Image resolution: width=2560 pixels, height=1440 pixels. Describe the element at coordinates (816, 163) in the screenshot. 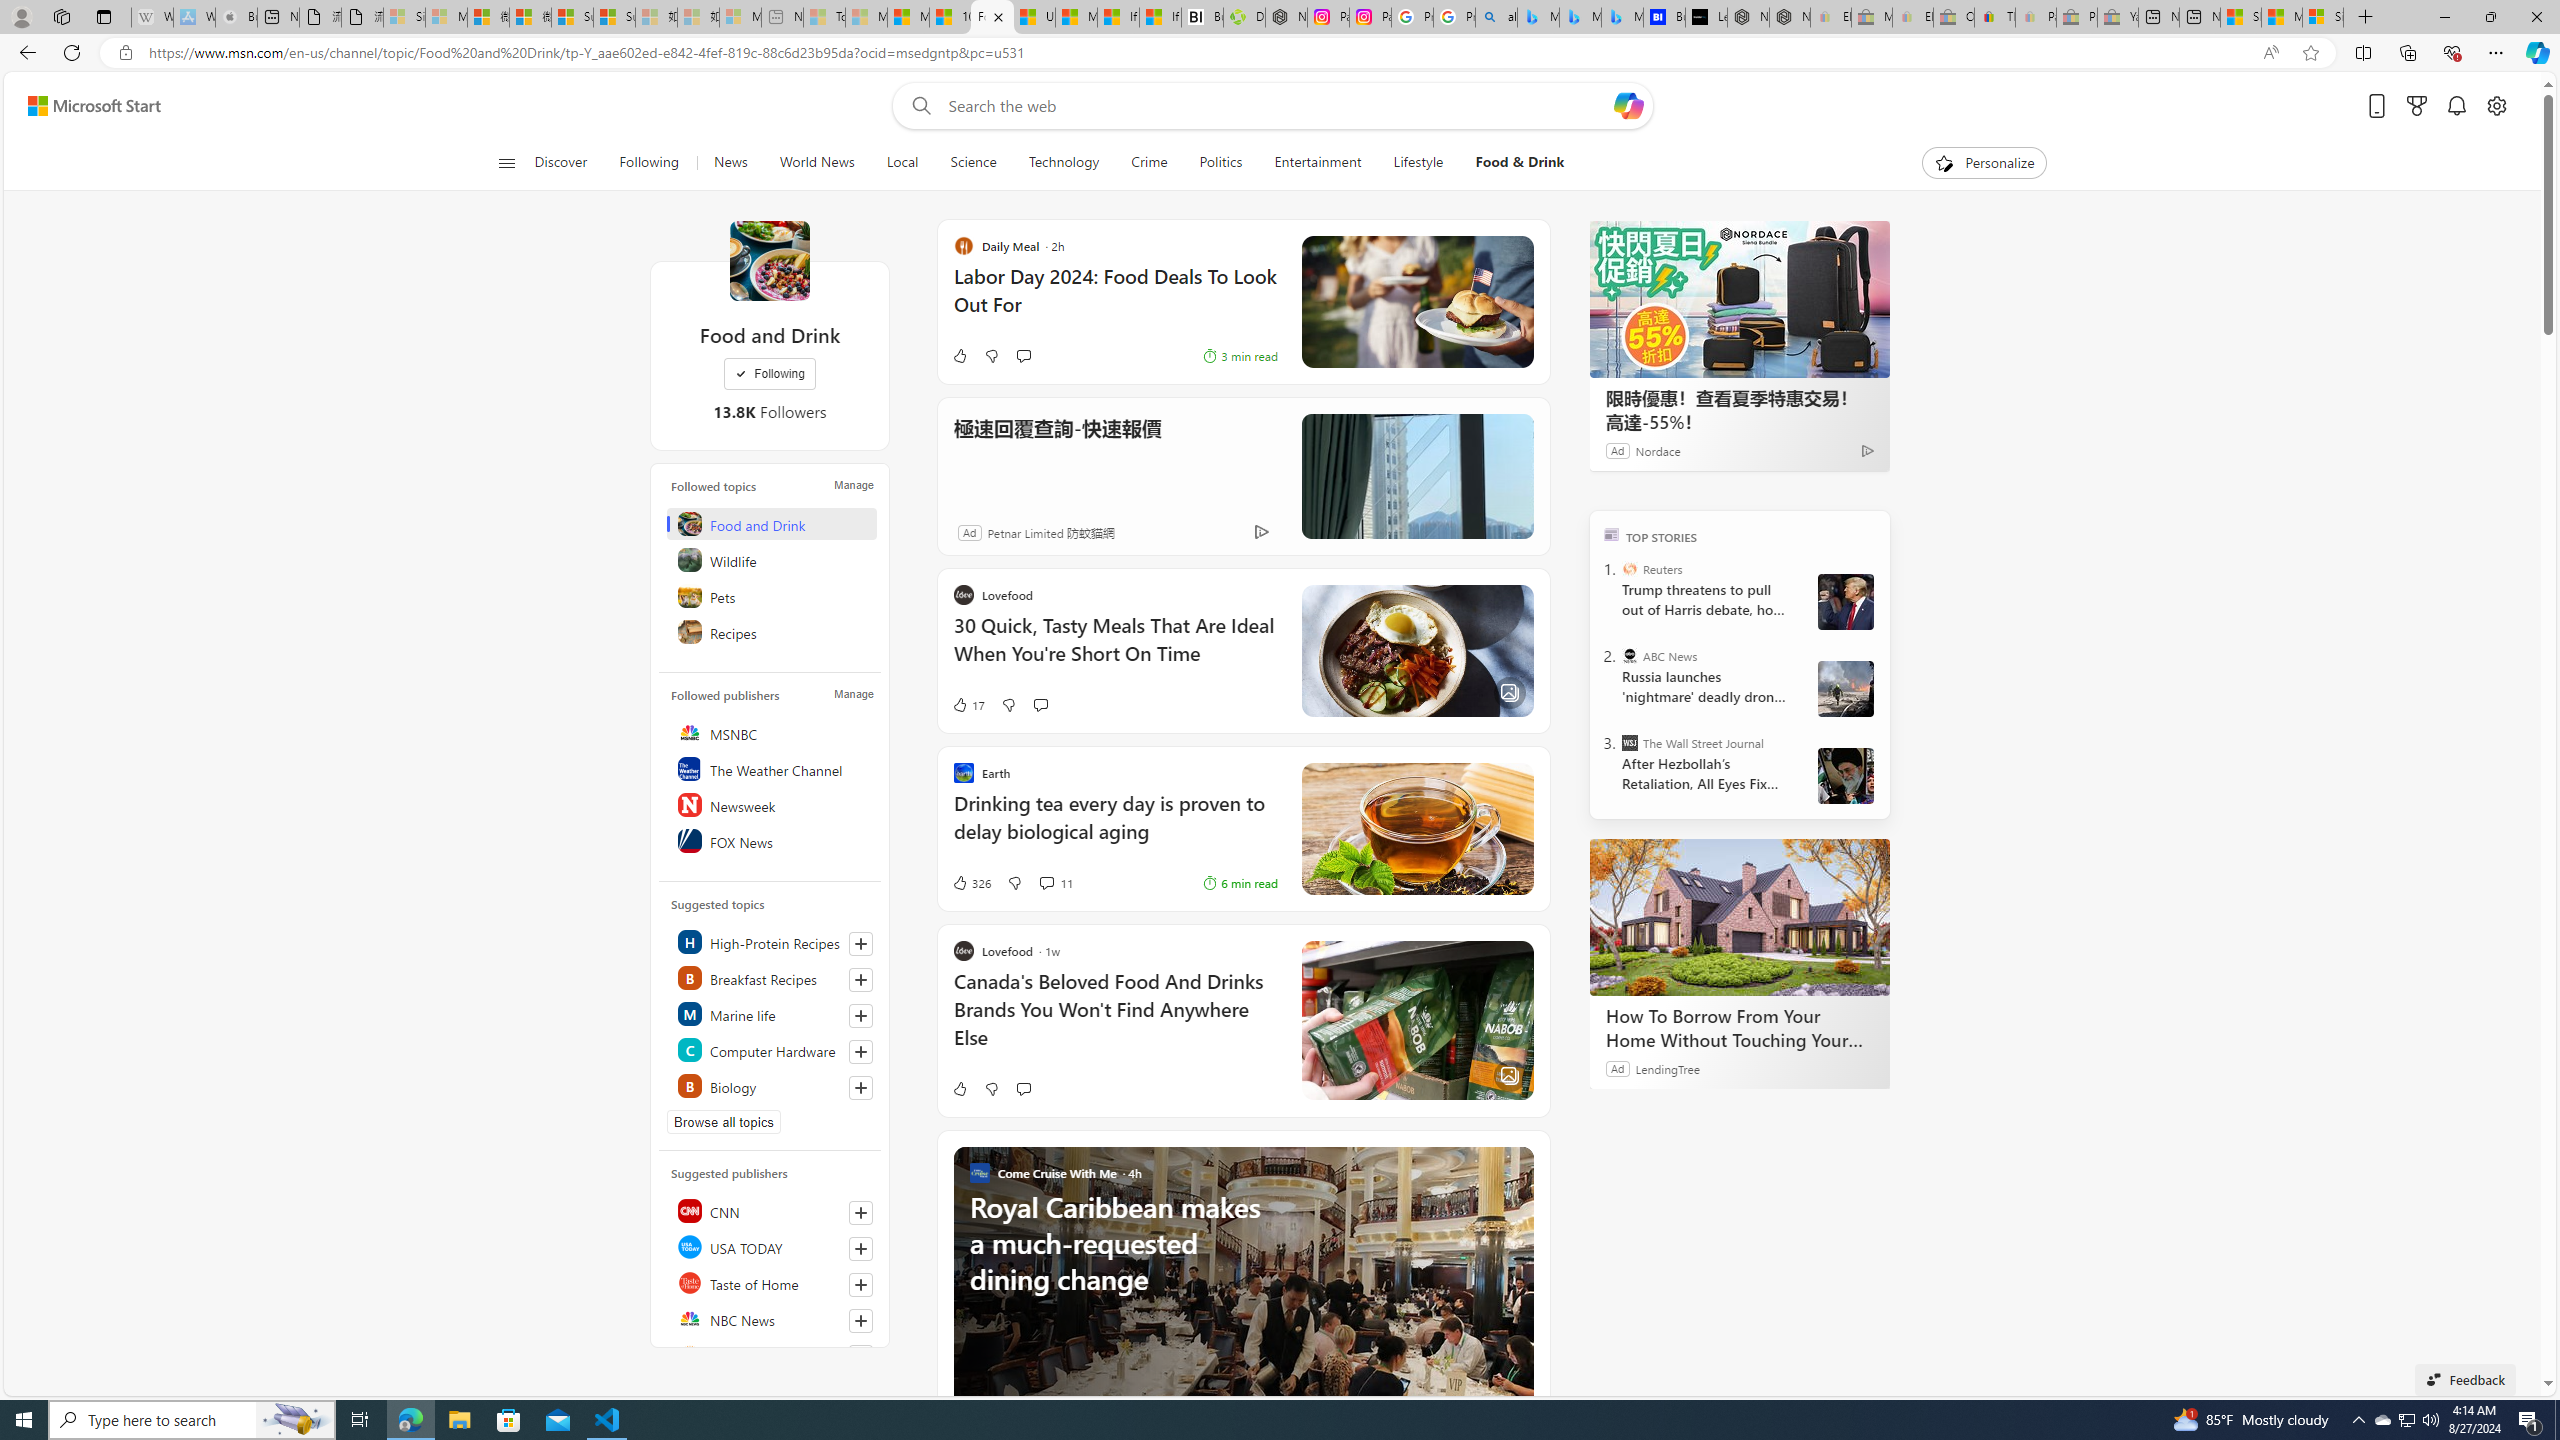

I see `World News` at that location.